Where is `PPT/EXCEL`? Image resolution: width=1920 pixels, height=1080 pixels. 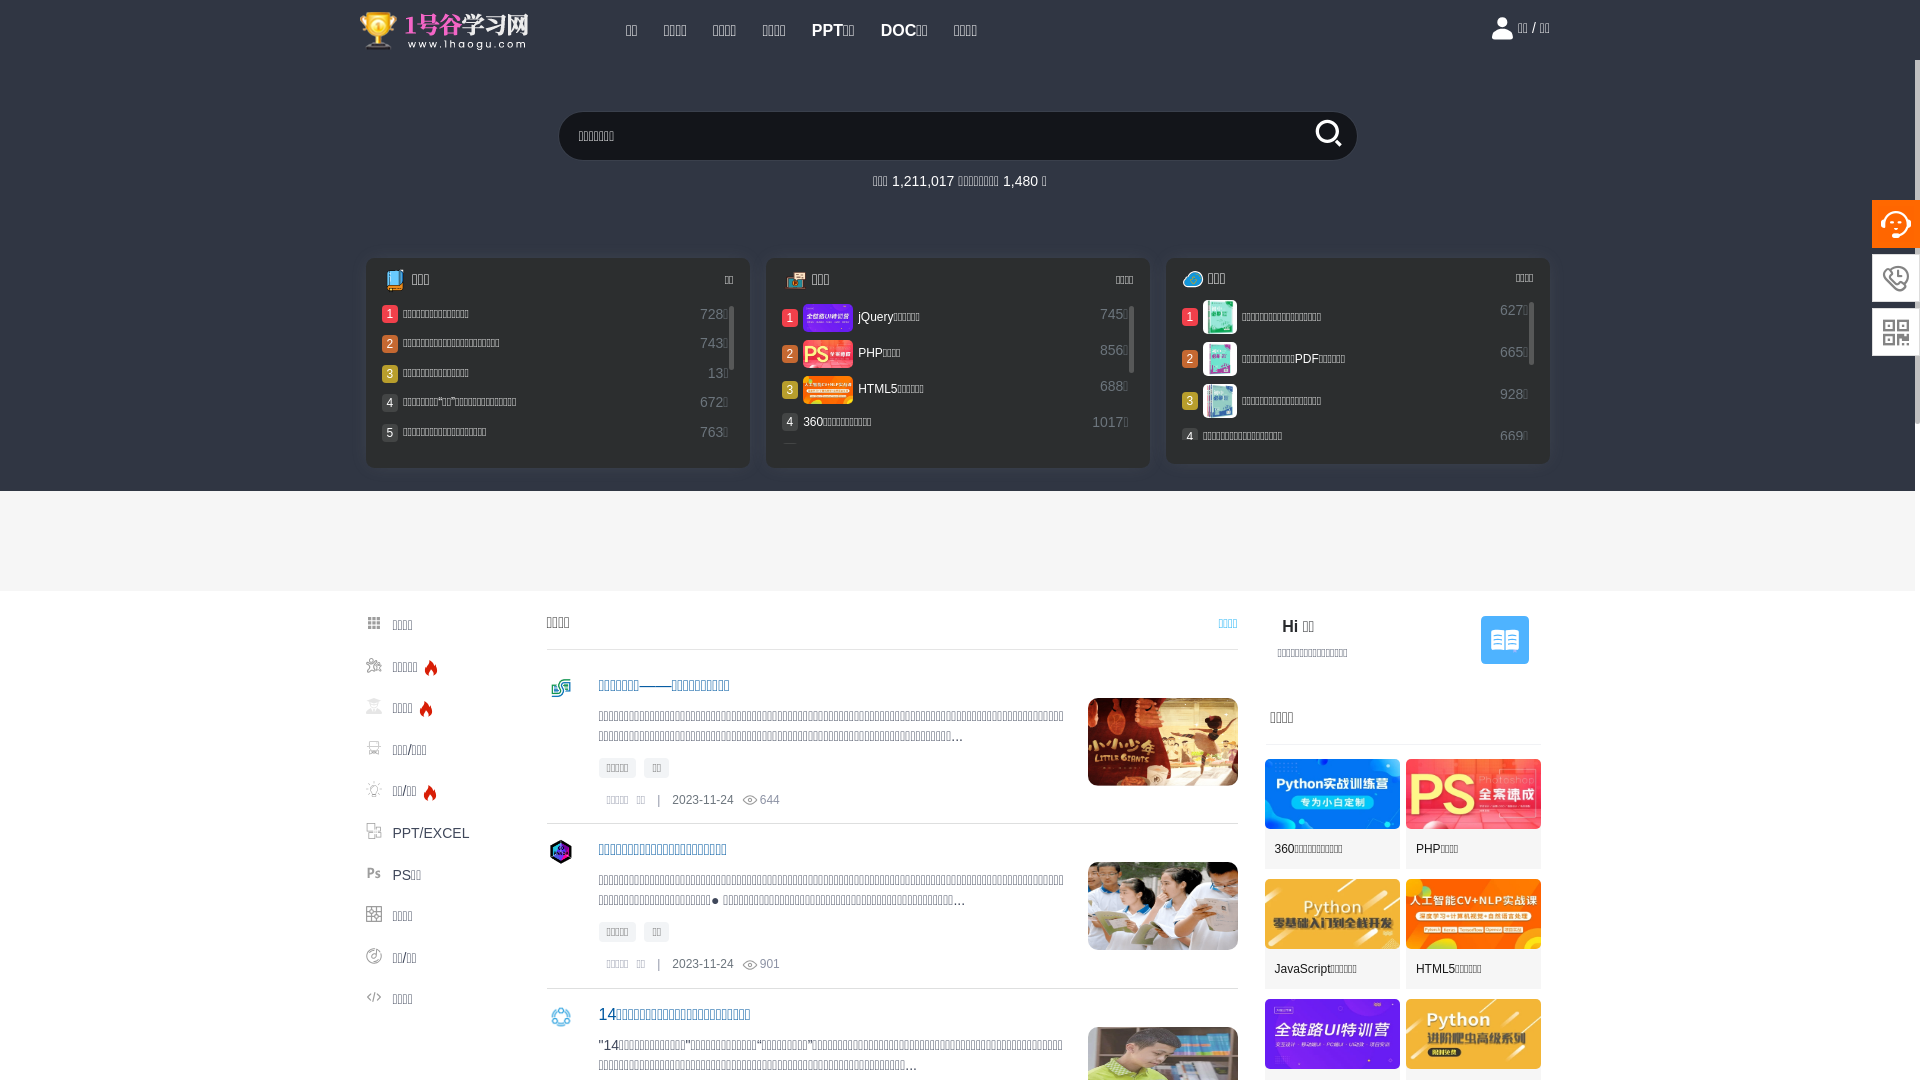
PPT/EXCEL is located at coordinates (448, 834).